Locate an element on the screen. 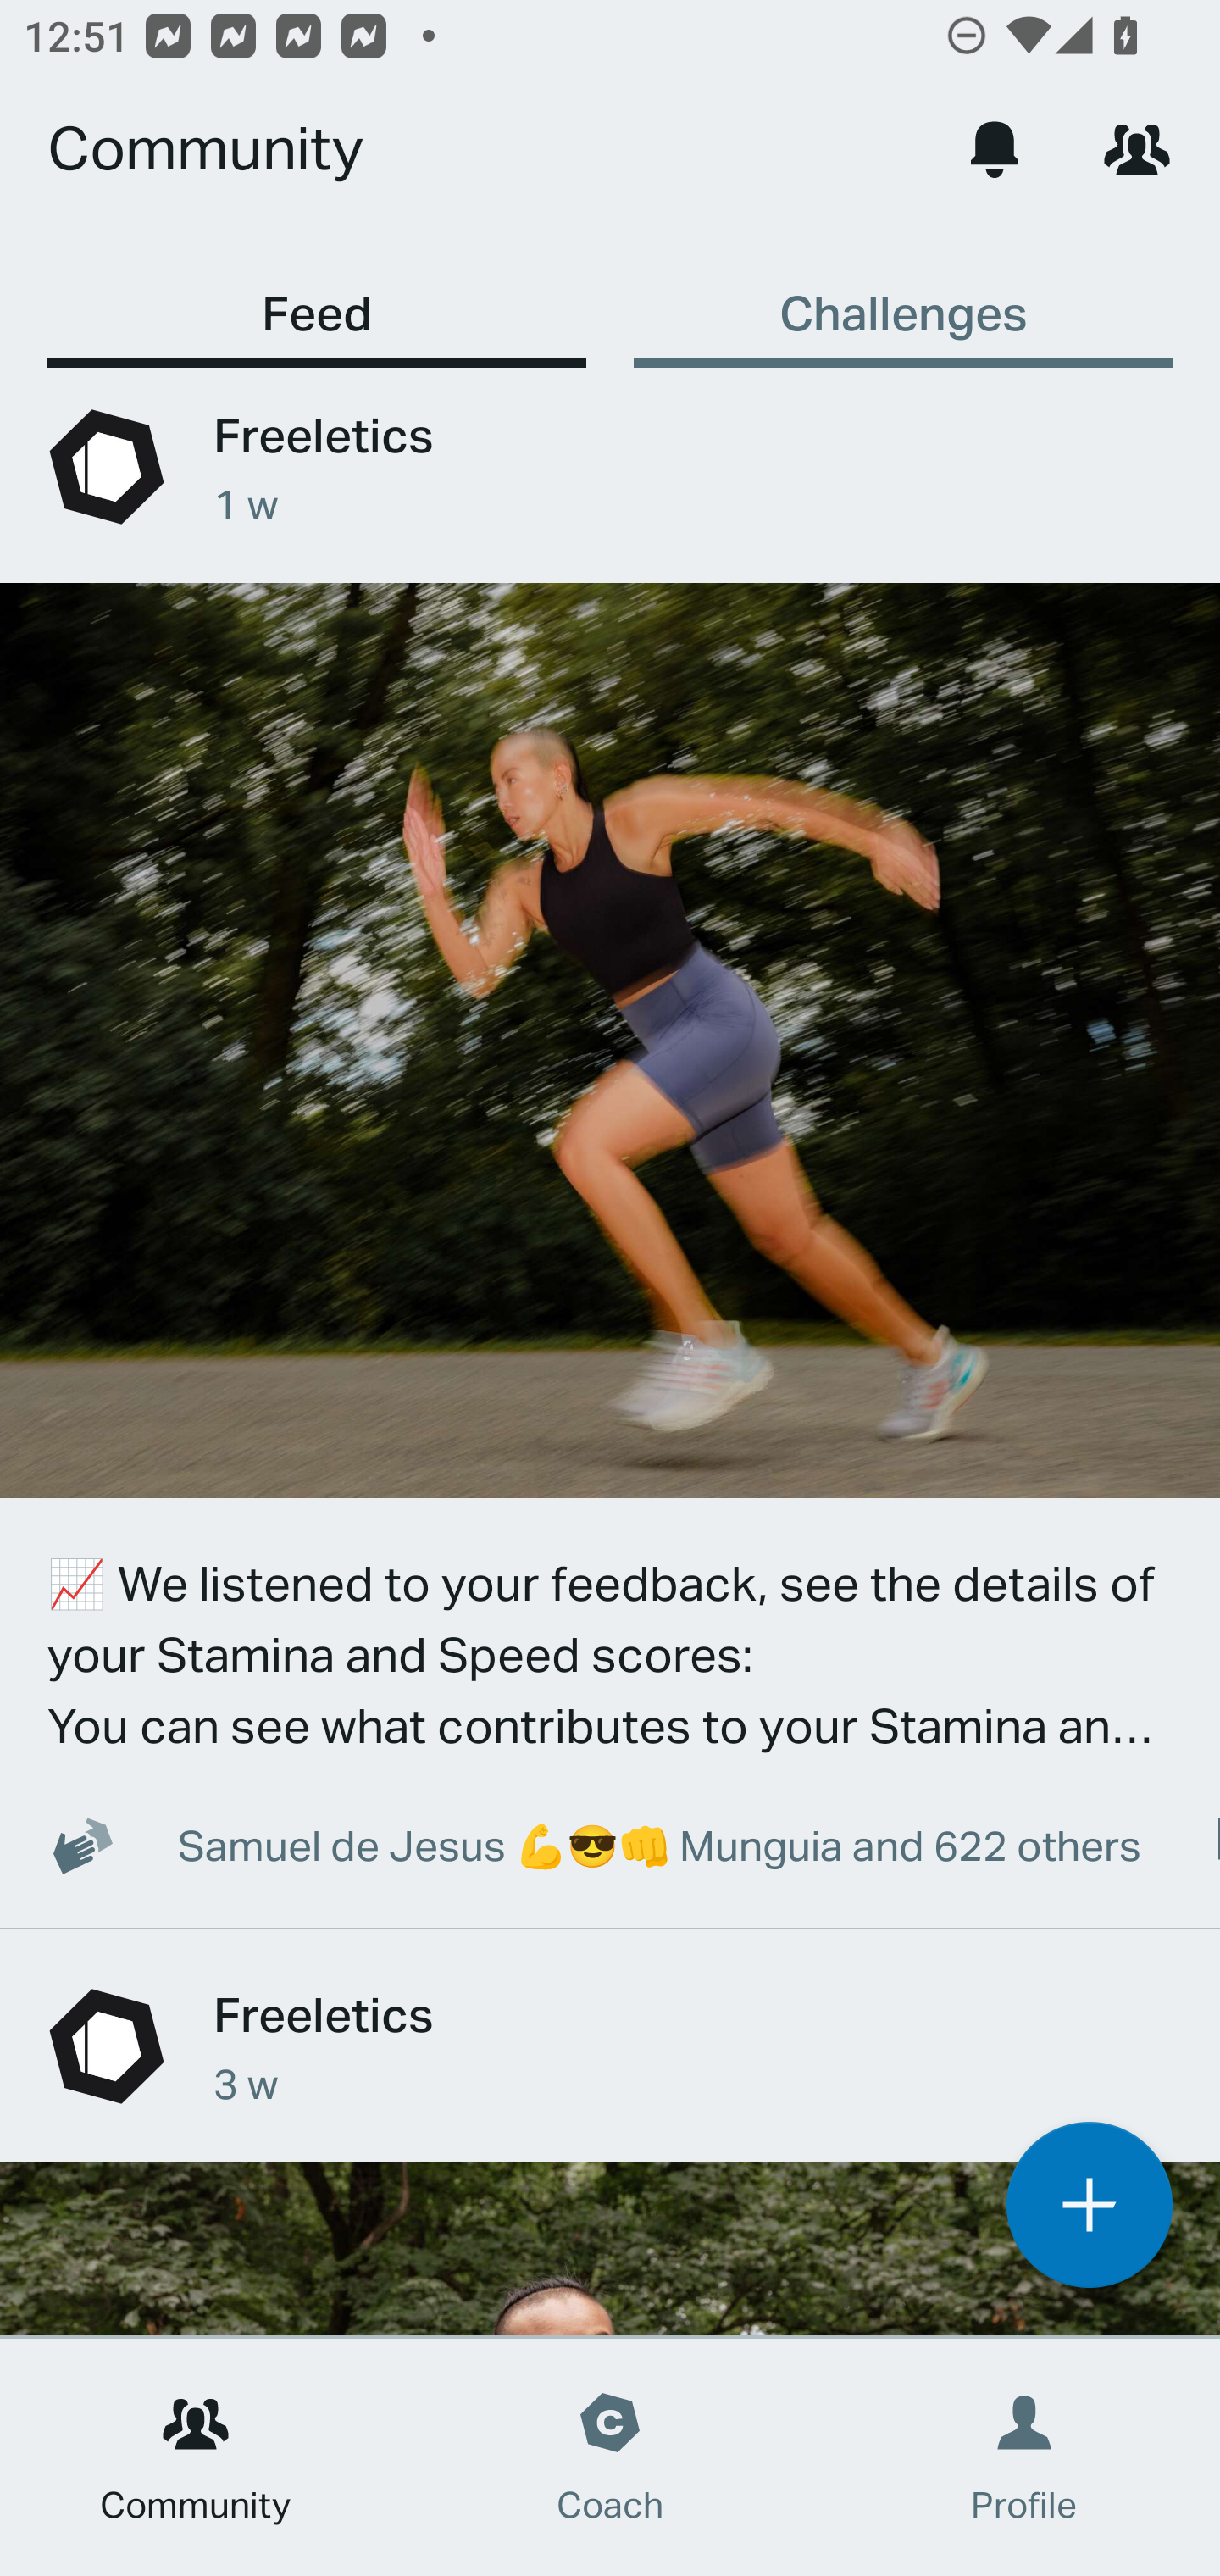 This screenshot has height=2576, width=1220. Notifications is located at coordinates (995, 147).